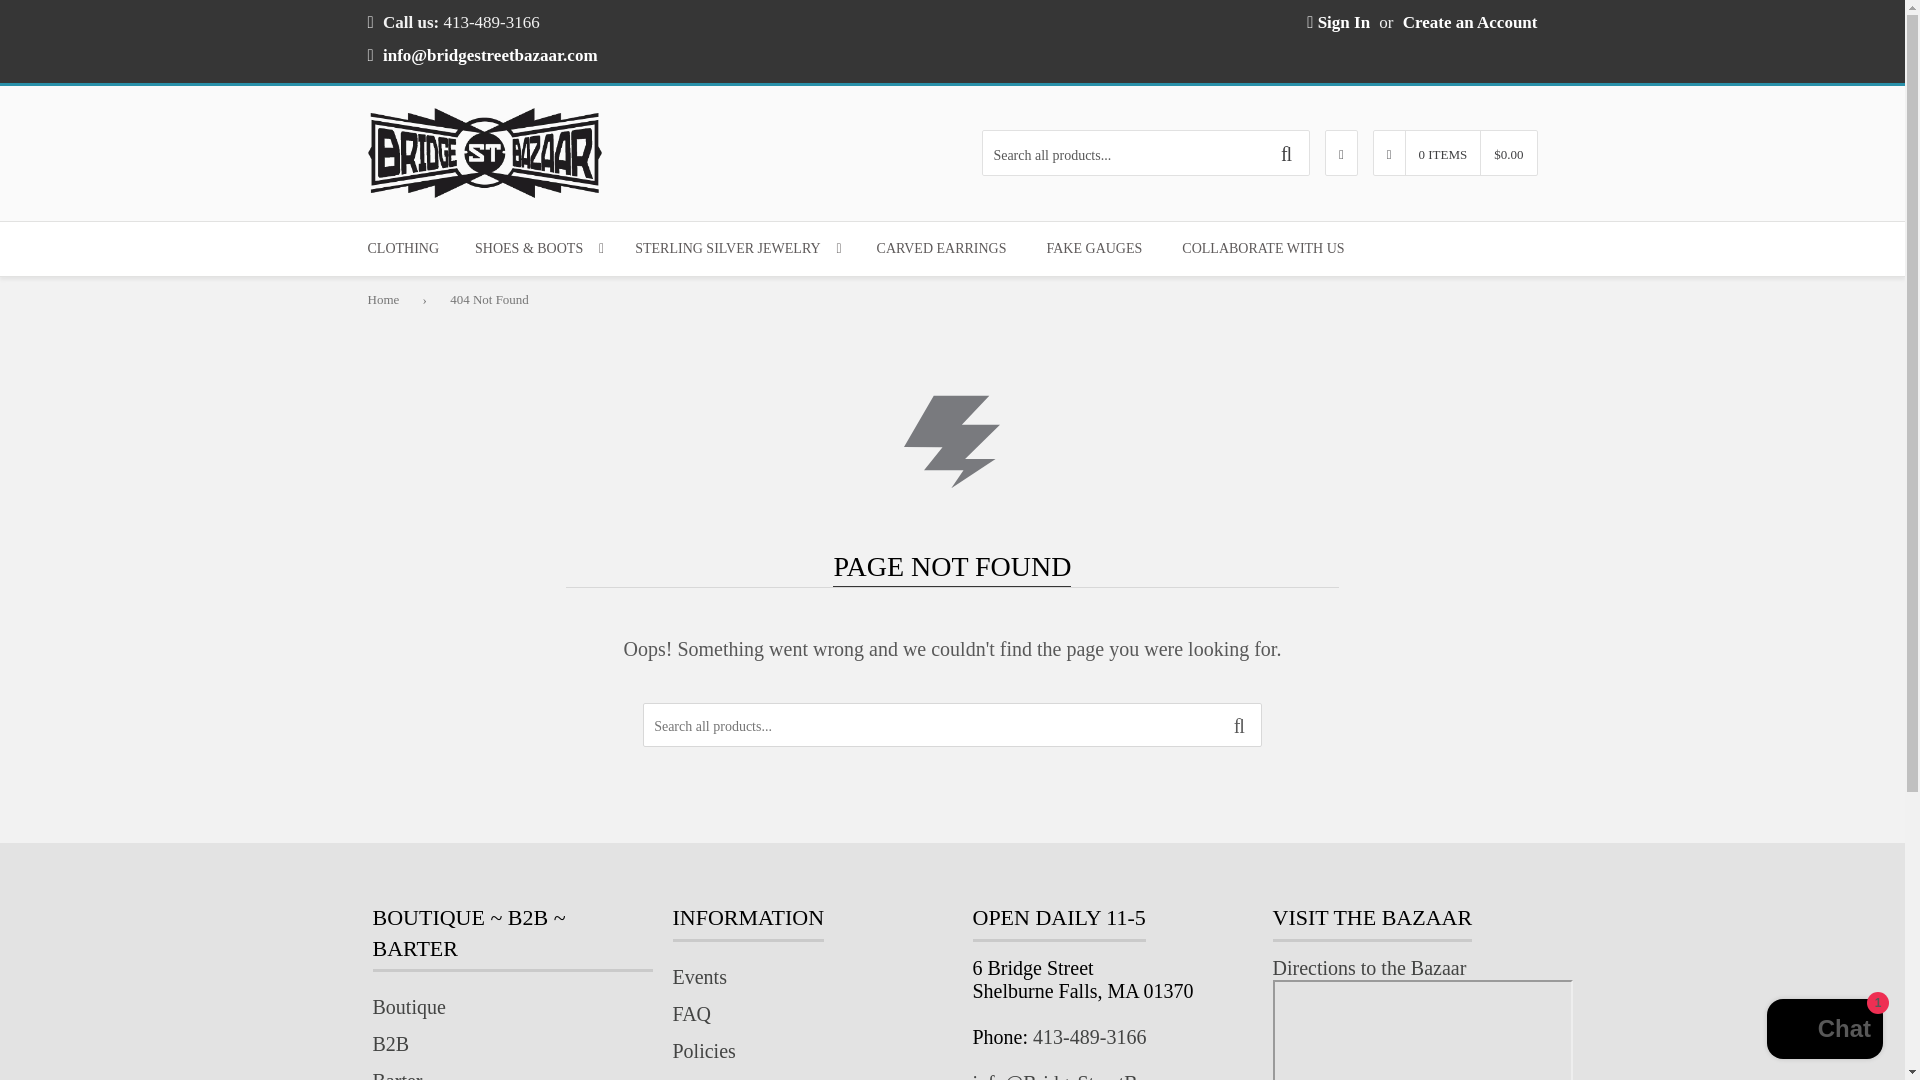  What do you see at coordinates (698, 976) in the screenshot?
I see `Events` at bounding box center [698, 976].